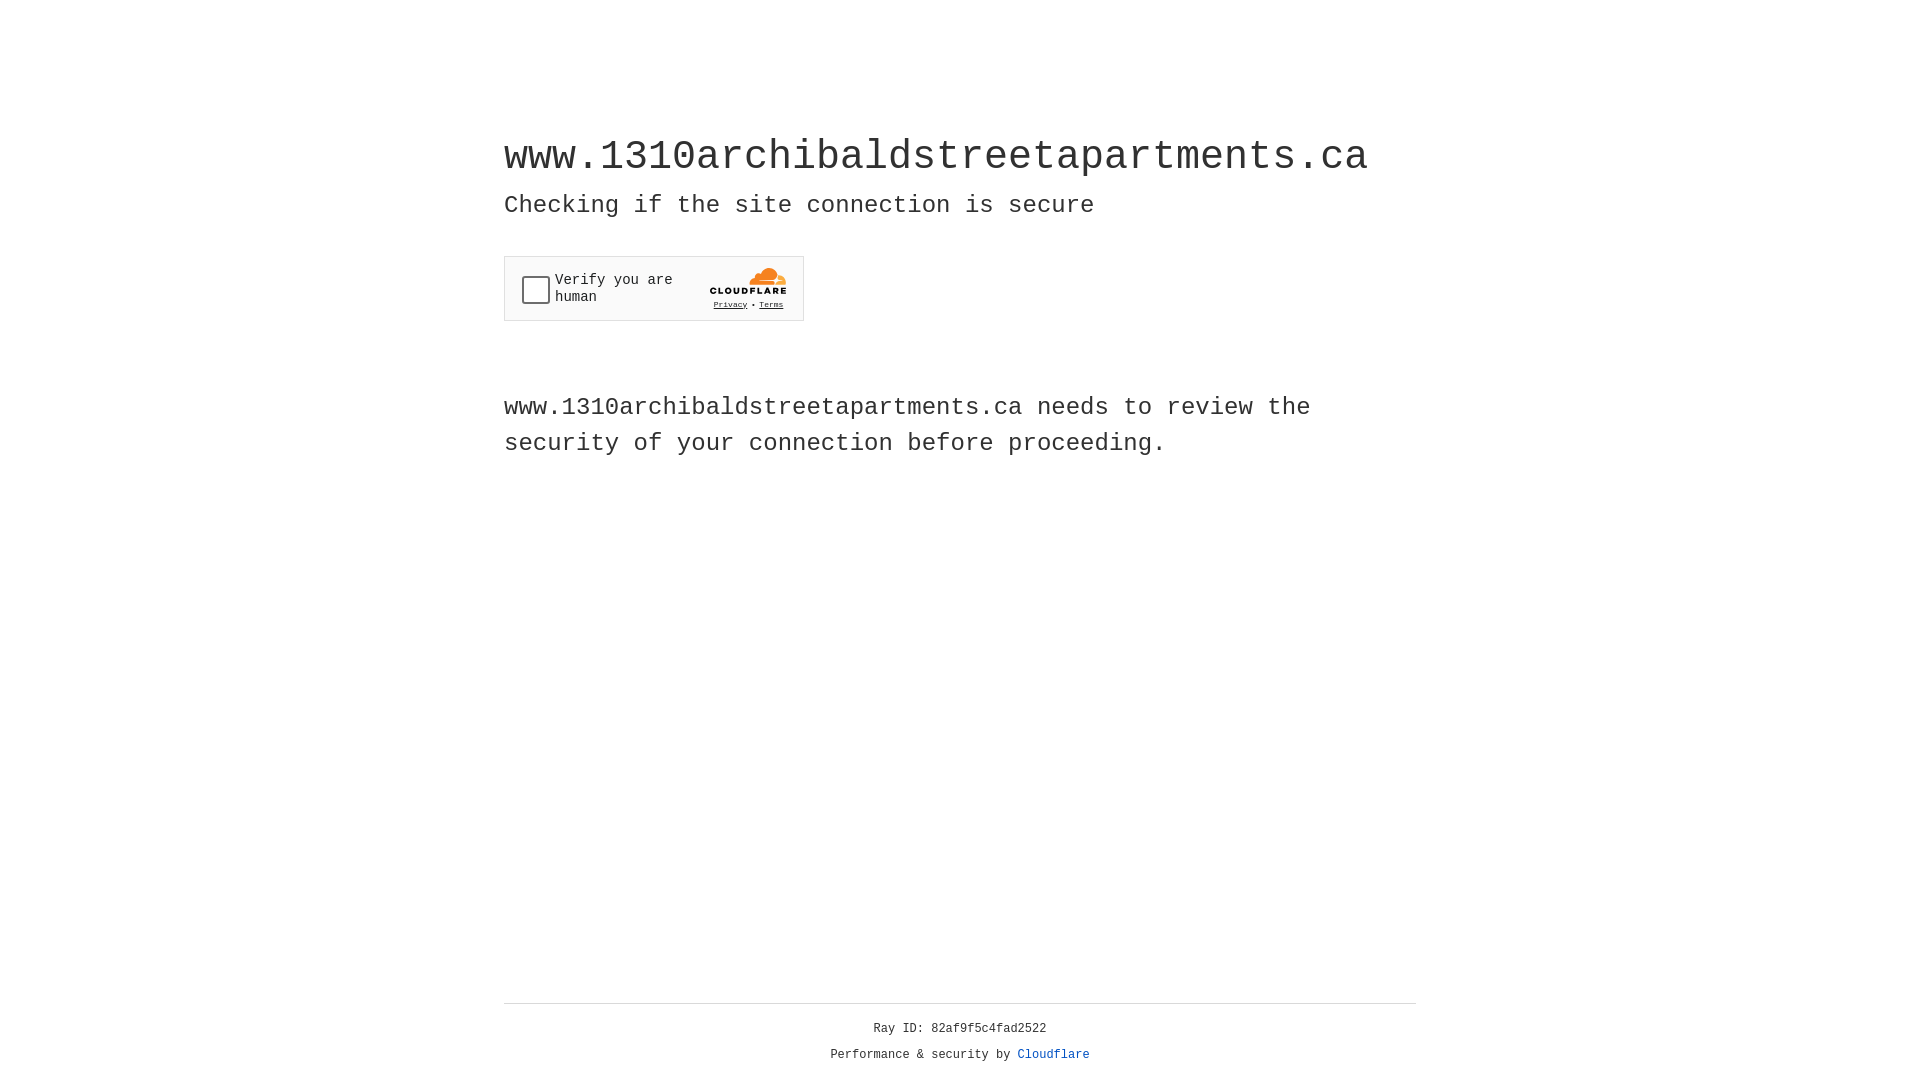 The width and height of the screenshot is (1920, 1080). What do you see at coordinates (654, 288) in the screenshot?
I see `Widget containing a Cloudflare security challenge` at bounding box center [654, 288].